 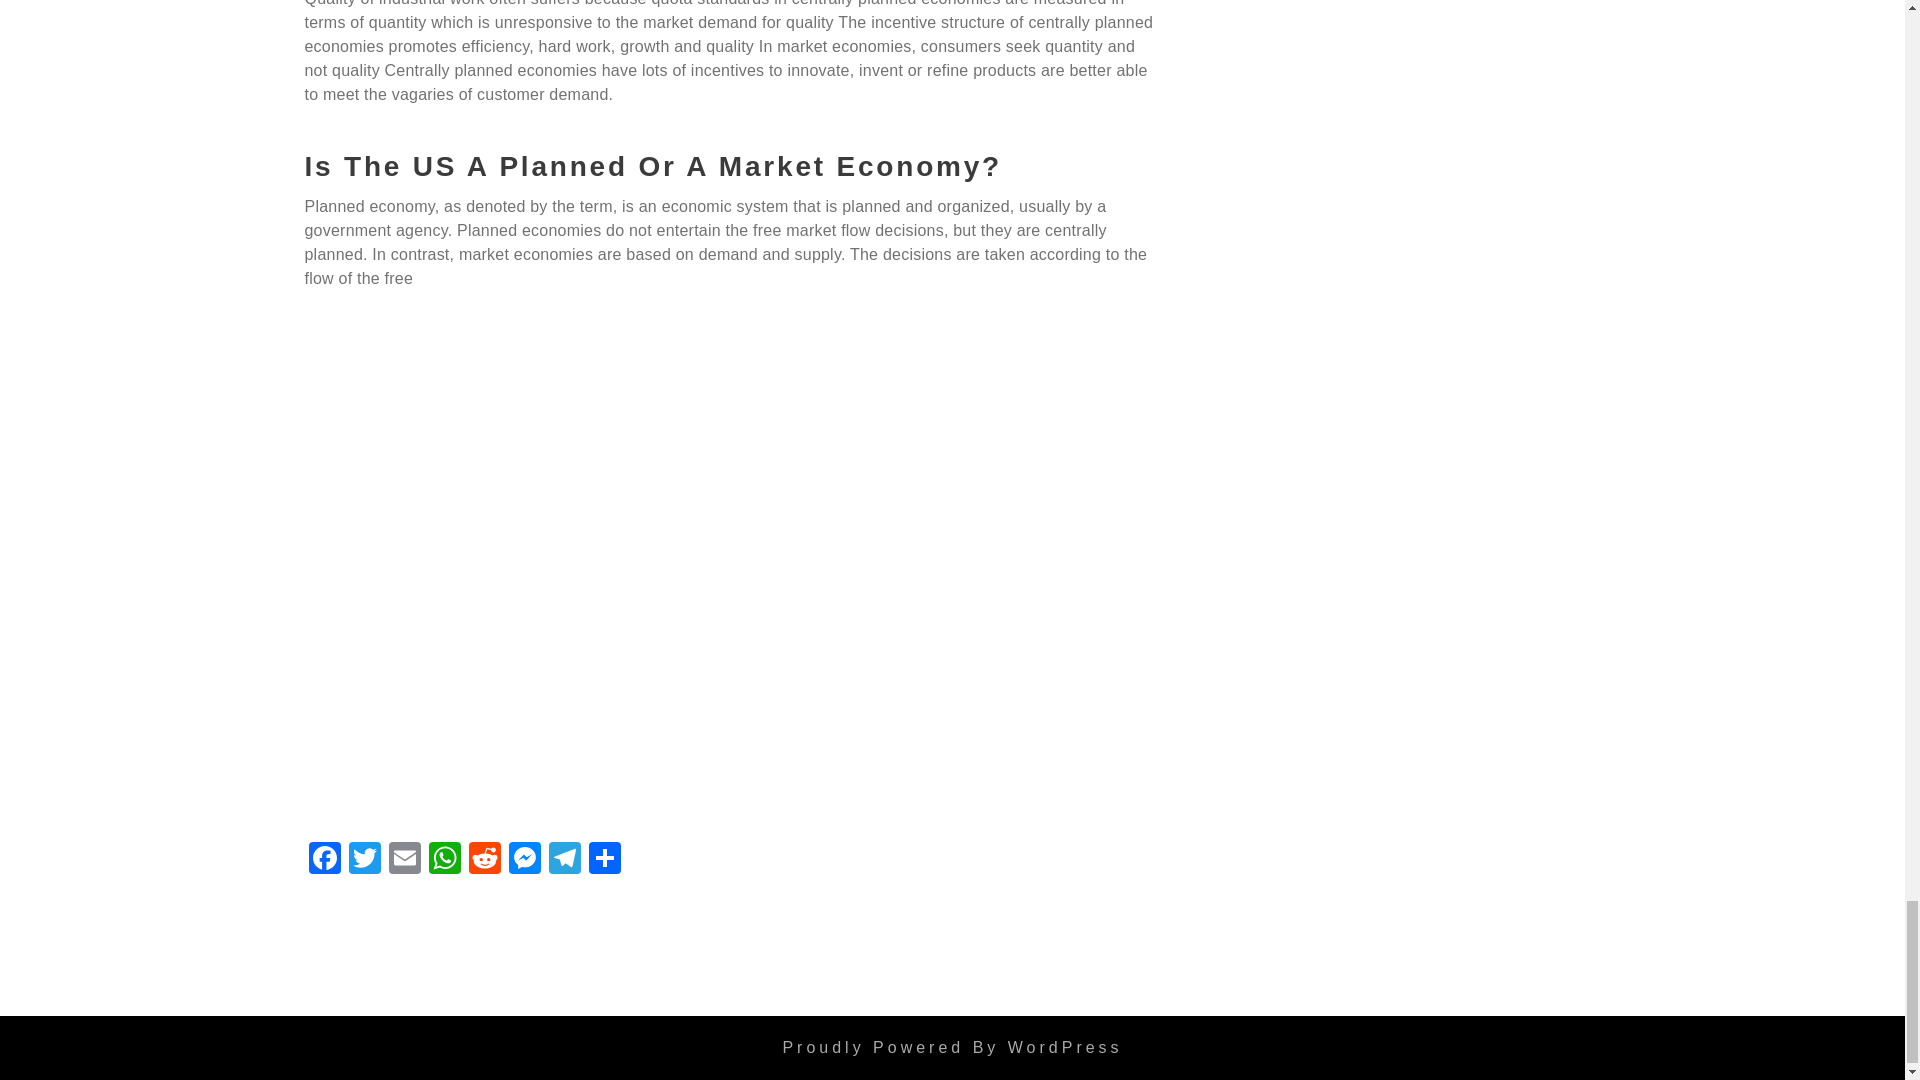 I want to click on Email, so click(x=404, y=861).